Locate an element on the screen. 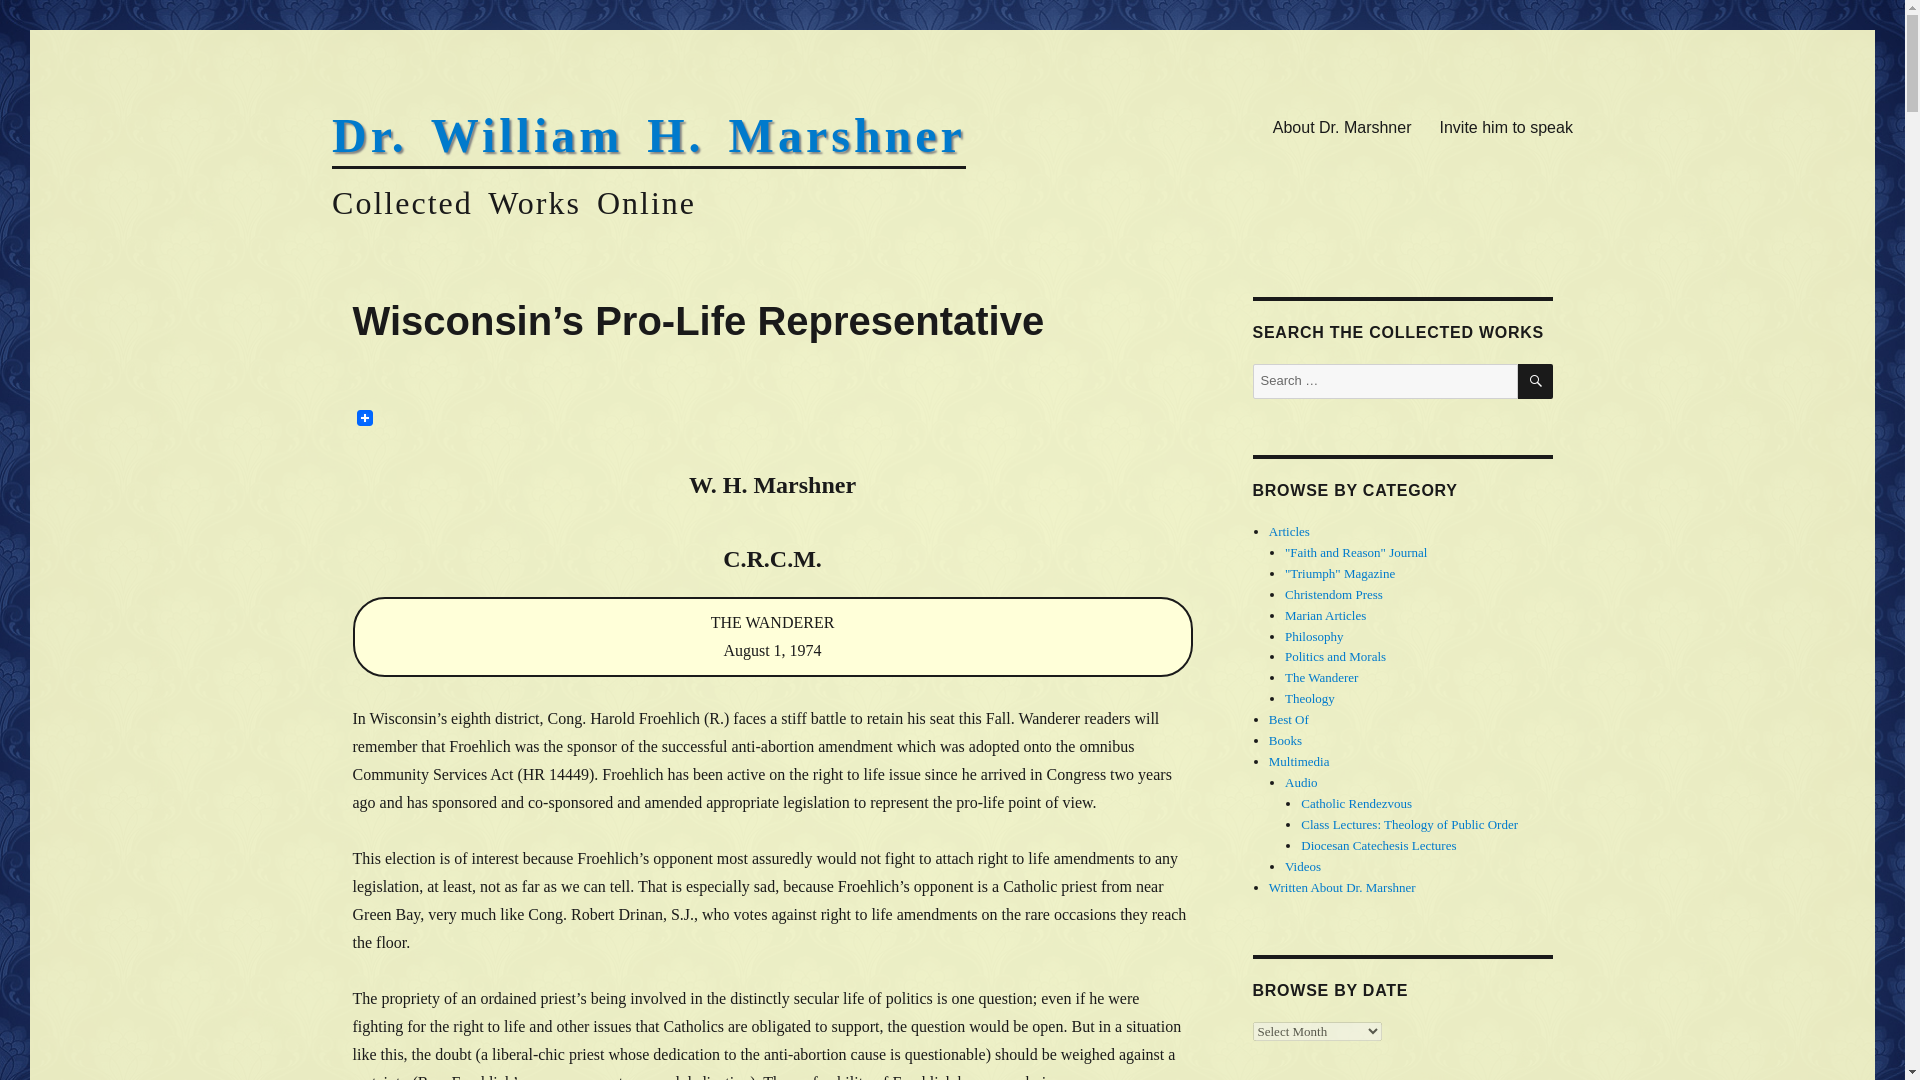 Image resolution: width=1920 pixels, height=1080 pixels. Christendom Press is located at coordinates (1333, 594).